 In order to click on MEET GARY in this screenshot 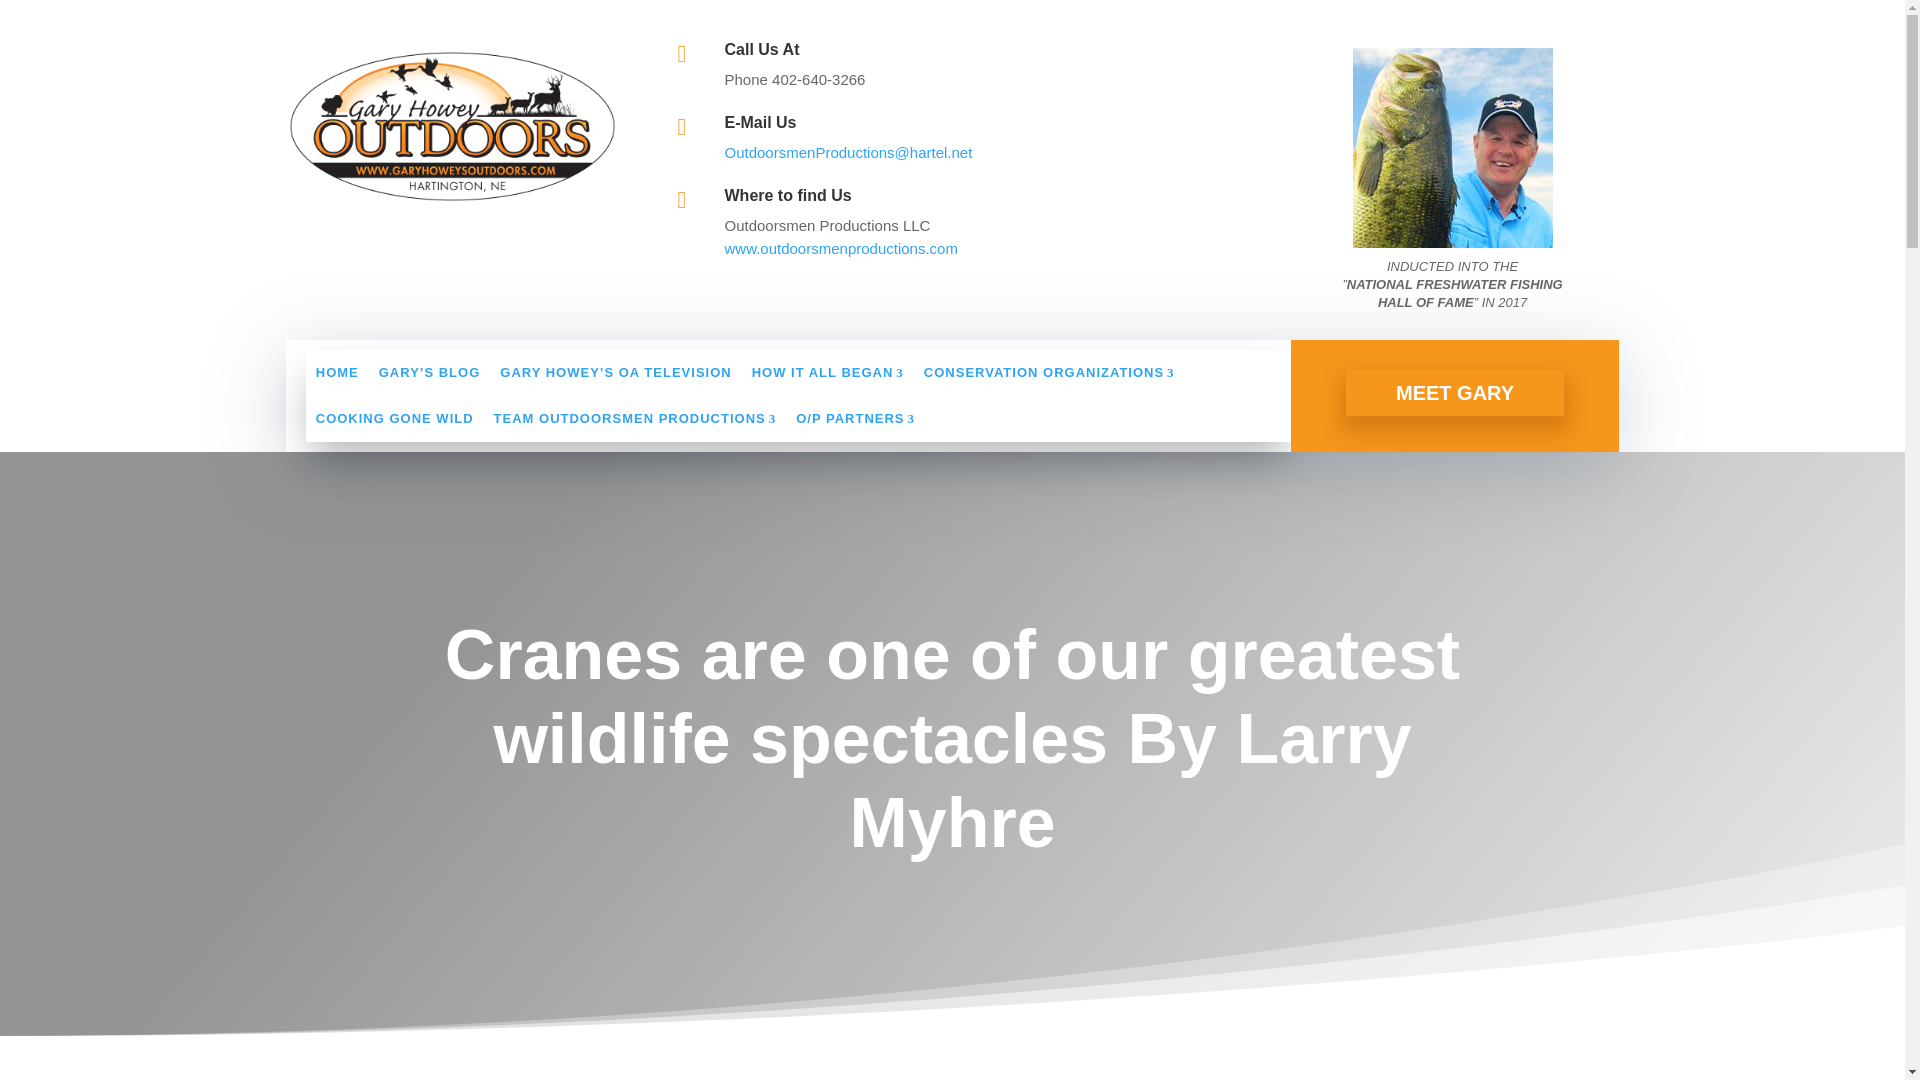, I will do `click(1454, 392)`.